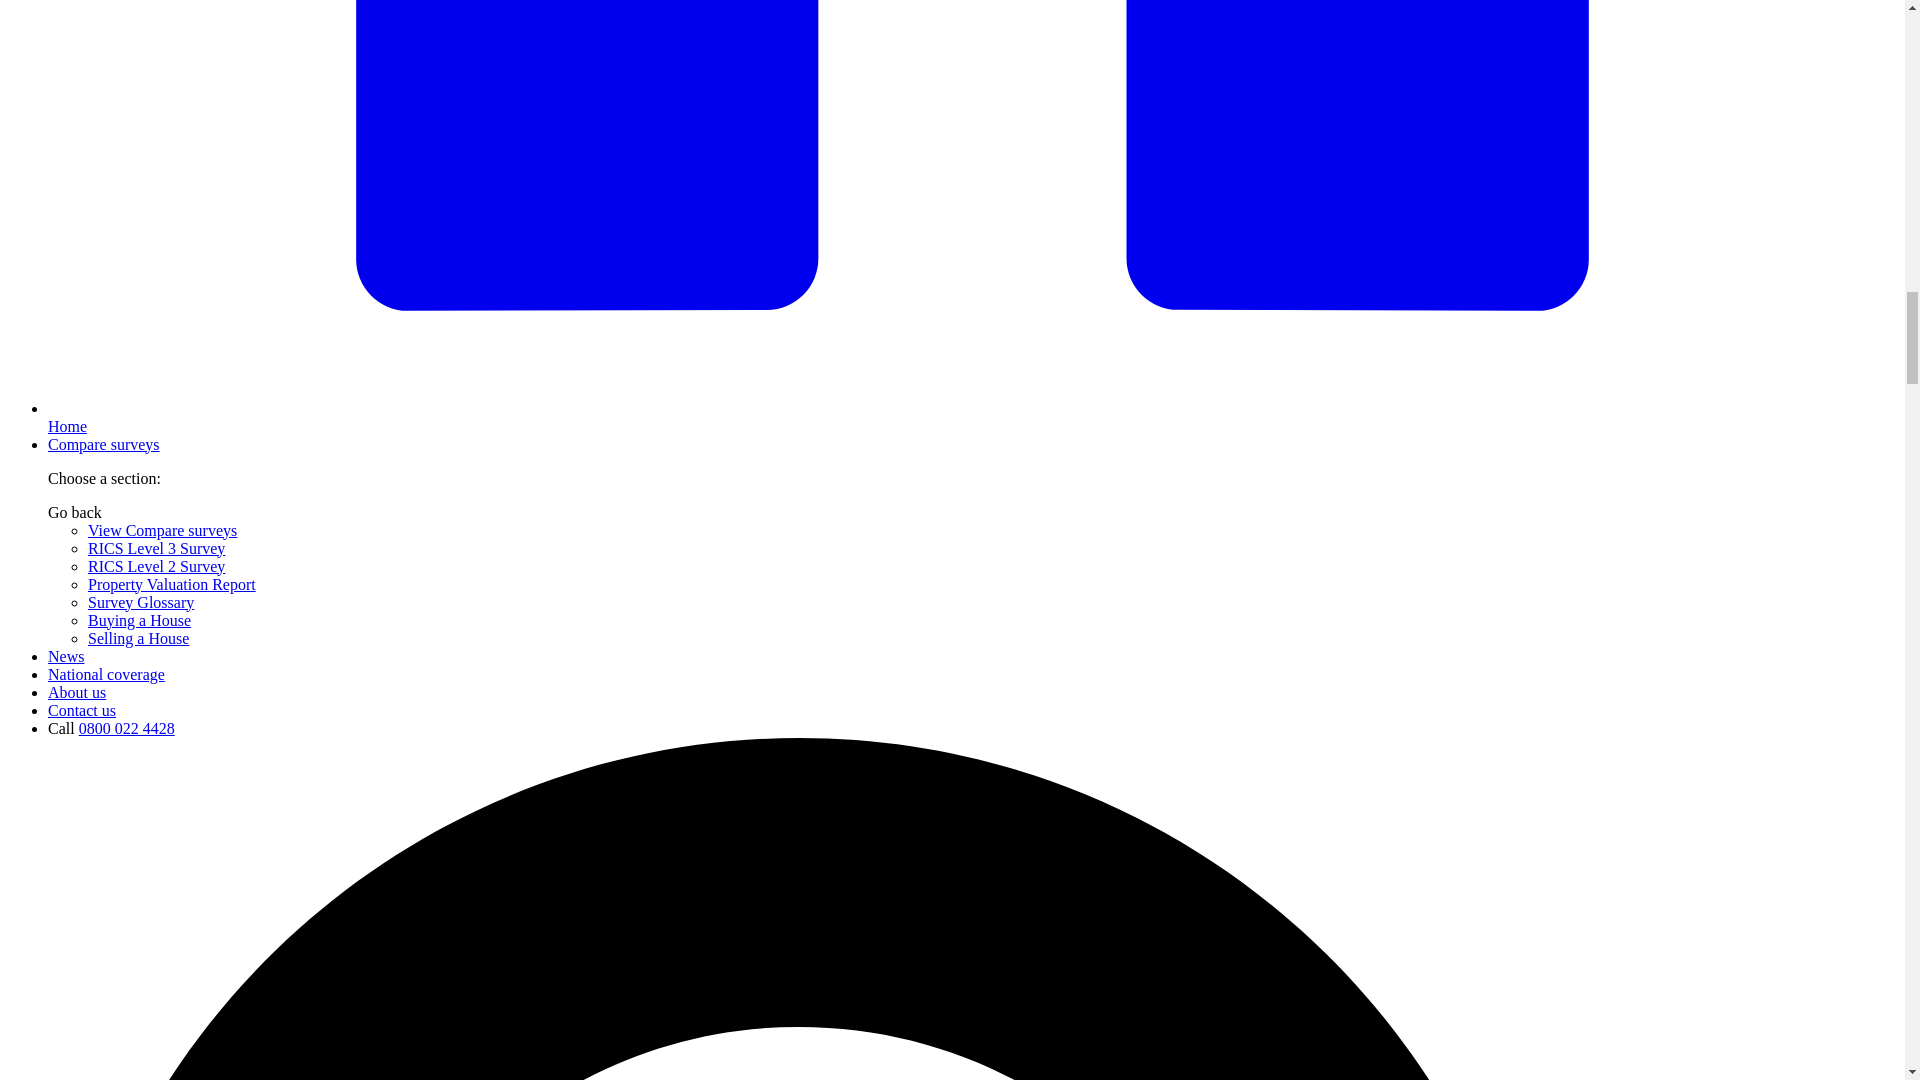 This screenshot has width=1920, height=1080. I want to click on Compare surveys, so click(104, 444).